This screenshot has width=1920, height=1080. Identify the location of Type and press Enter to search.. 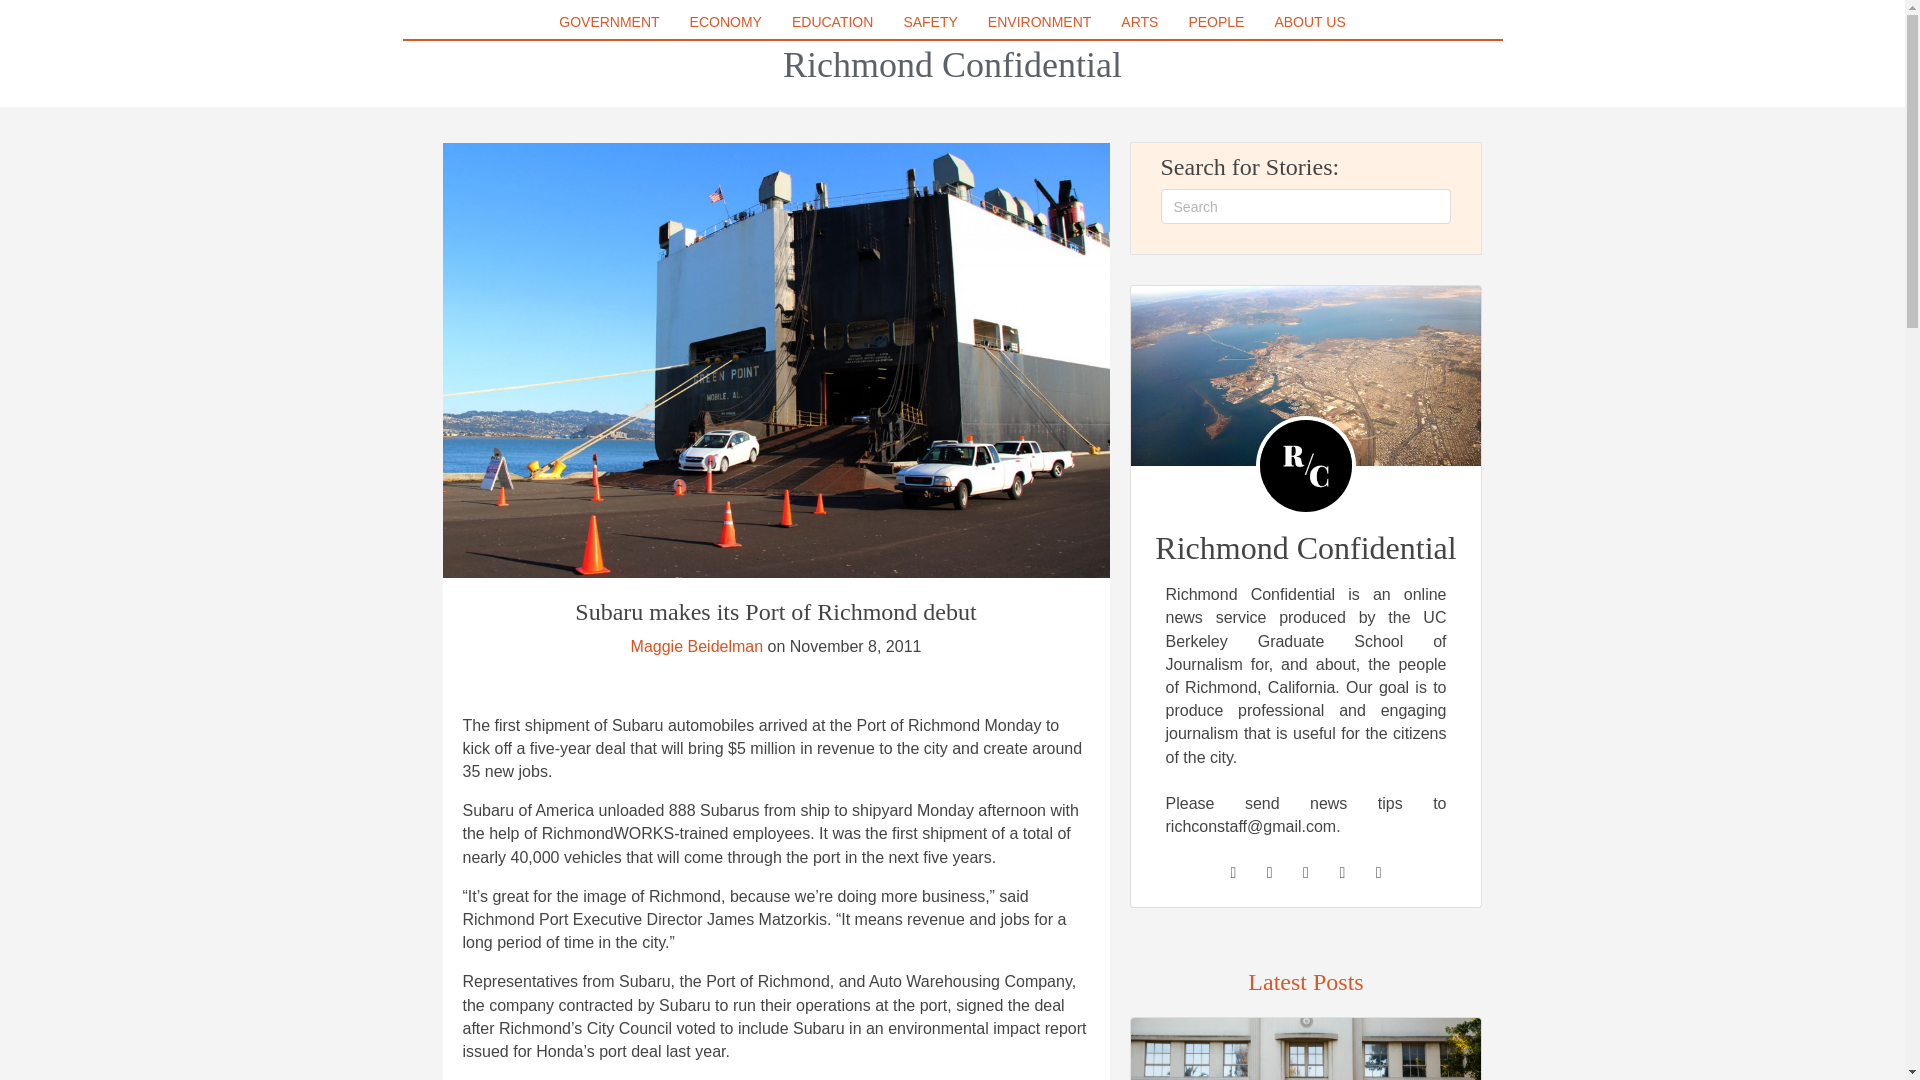
(1306, 206).